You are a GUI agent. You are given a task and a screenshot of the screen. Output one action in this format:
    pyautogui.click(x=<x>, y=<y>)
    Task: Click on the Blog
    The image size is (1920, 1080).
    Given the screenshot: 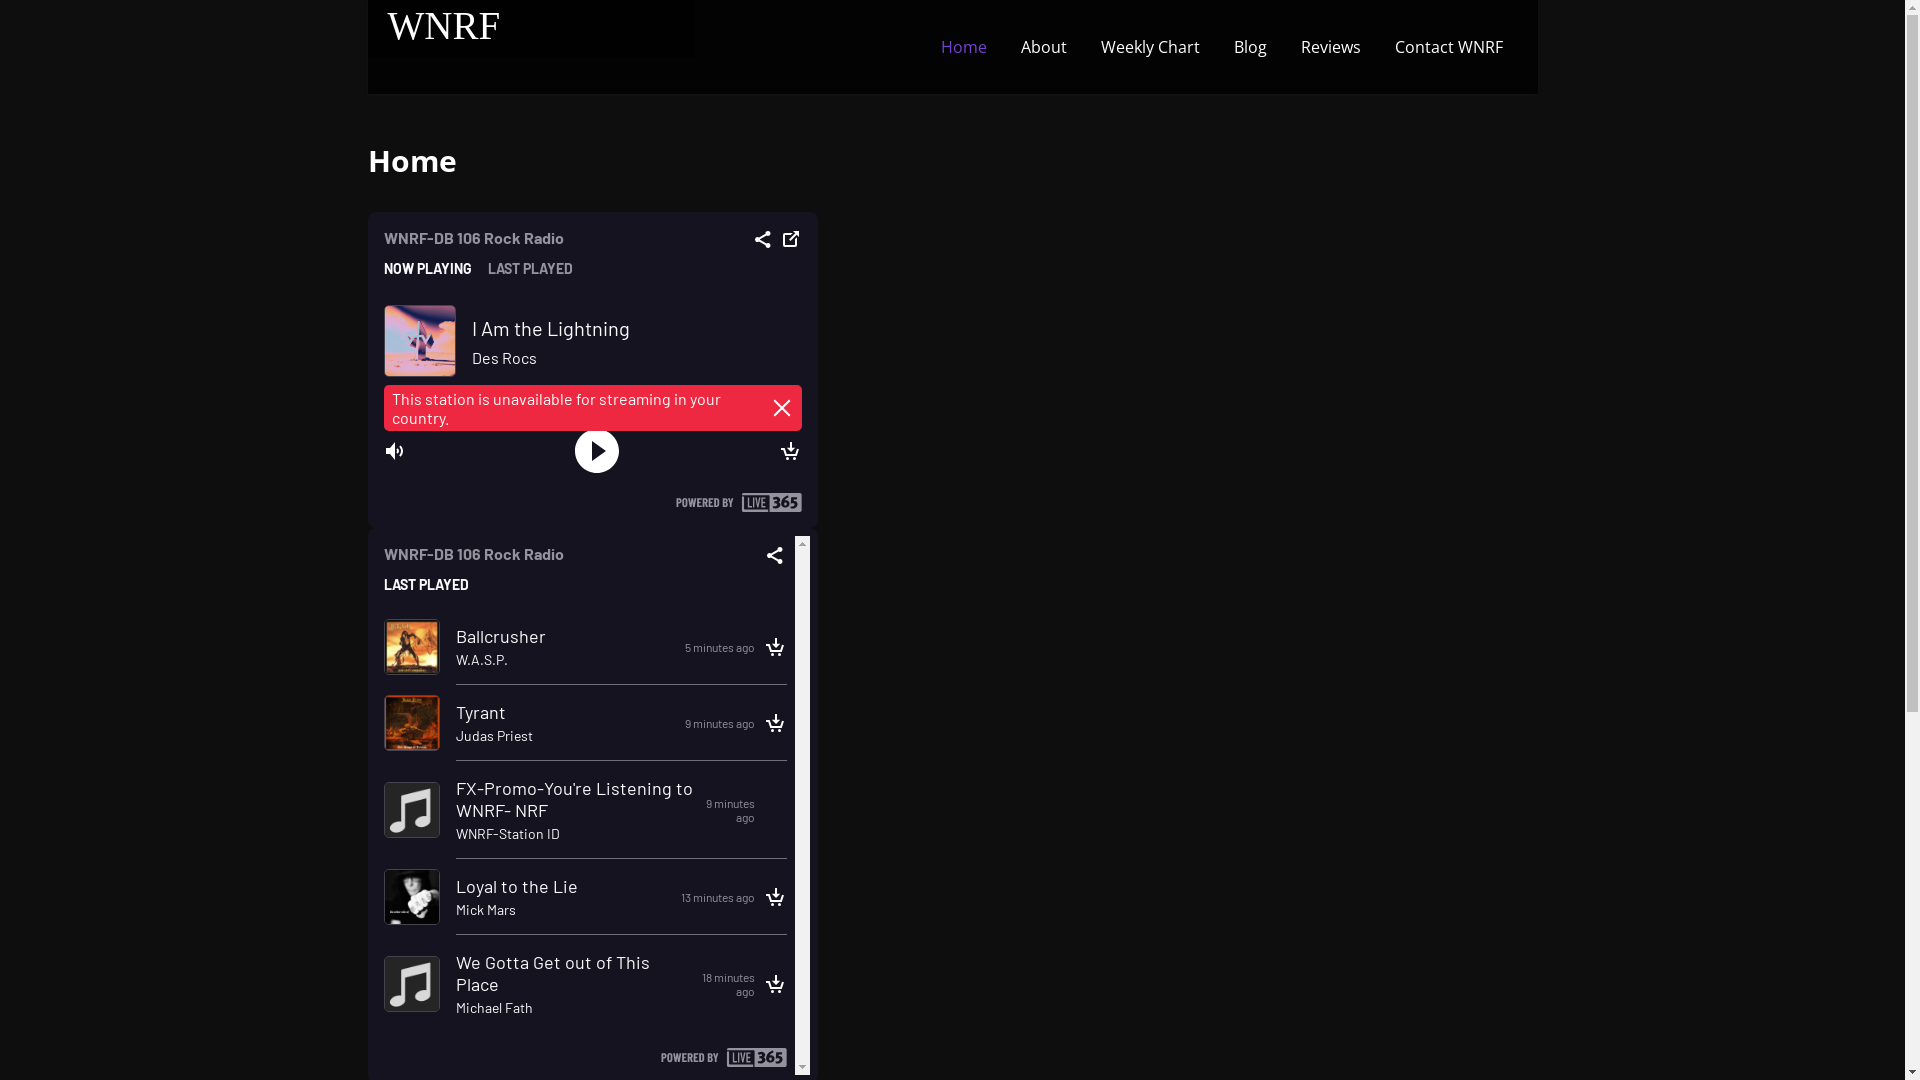 What is the action you would take?
    pyautogui.click(x=1250, y=47)
    